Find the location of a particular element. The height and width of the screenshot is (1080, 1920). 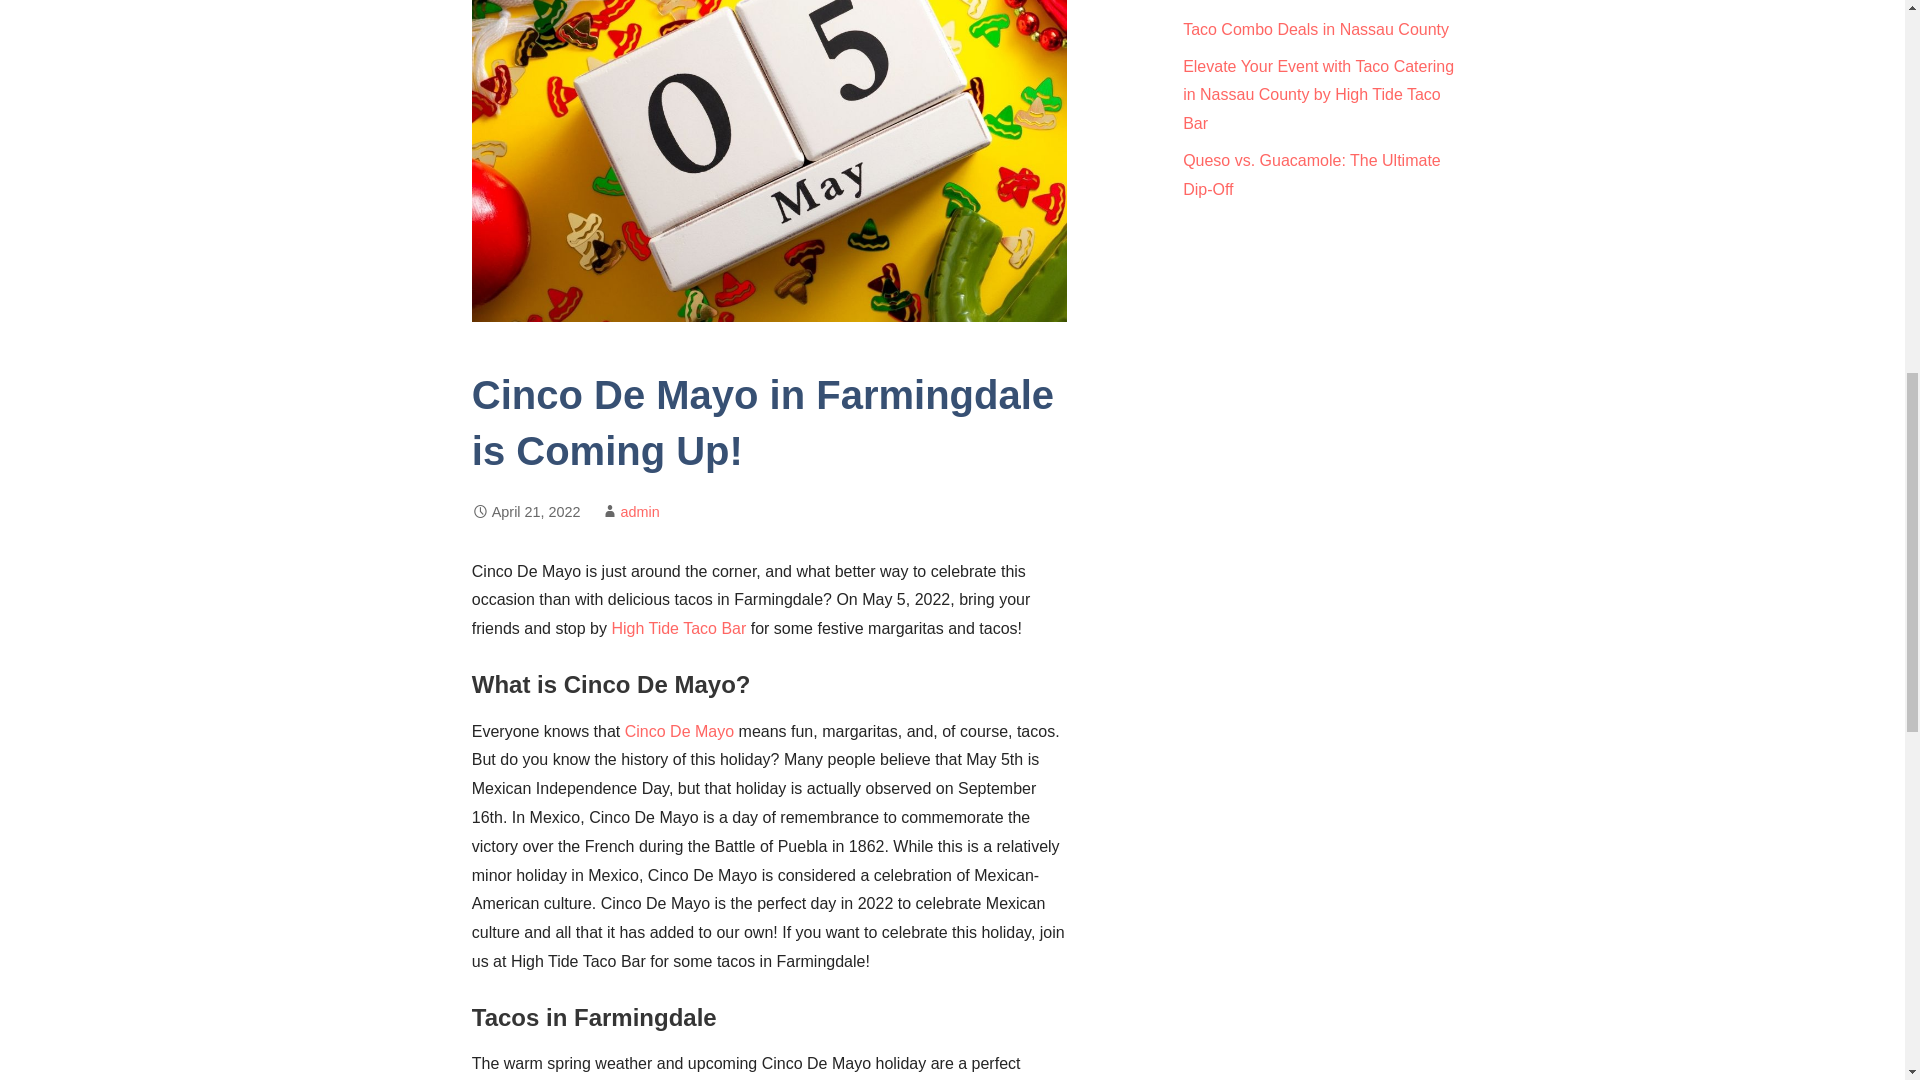

Taco Combo Deals in Nassau County is located at coordinates (1316, 28).